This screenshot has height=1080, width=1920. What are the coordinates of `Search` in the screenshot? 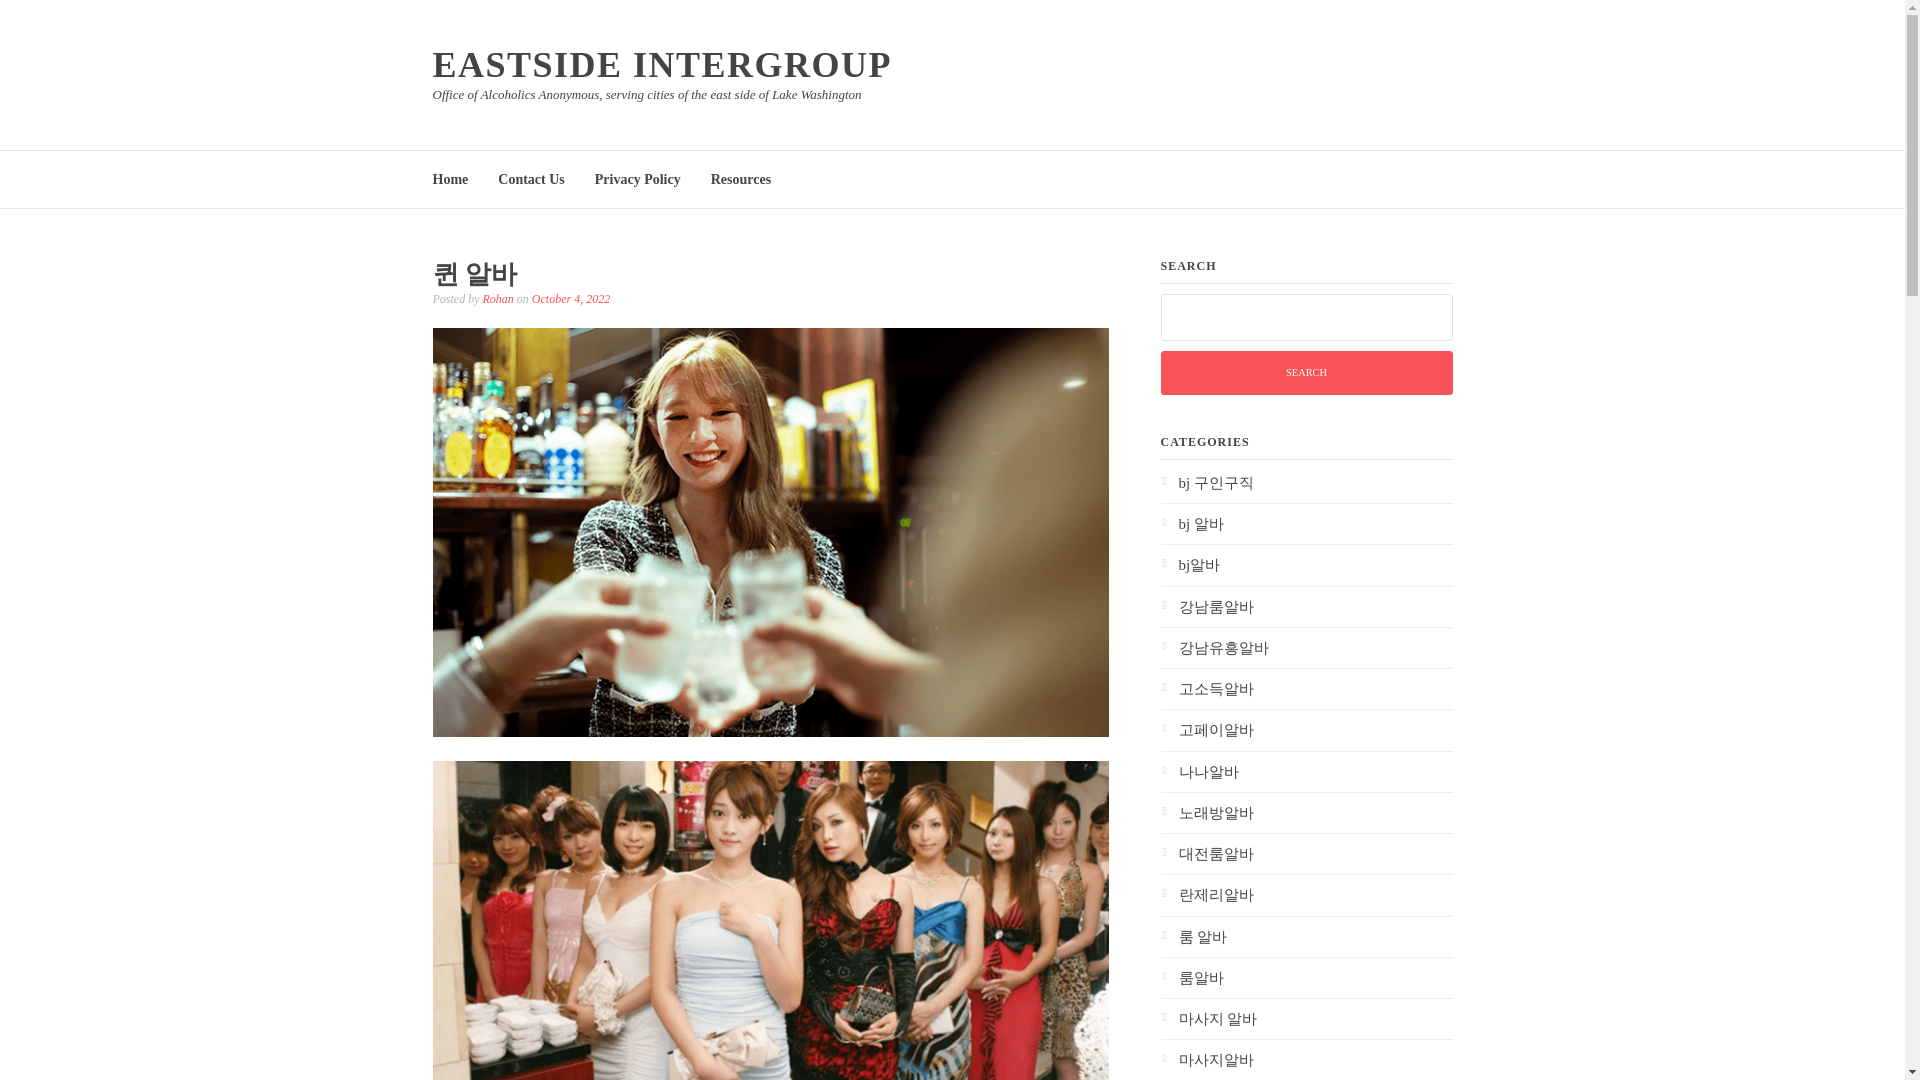 It's located at (1305, 373).